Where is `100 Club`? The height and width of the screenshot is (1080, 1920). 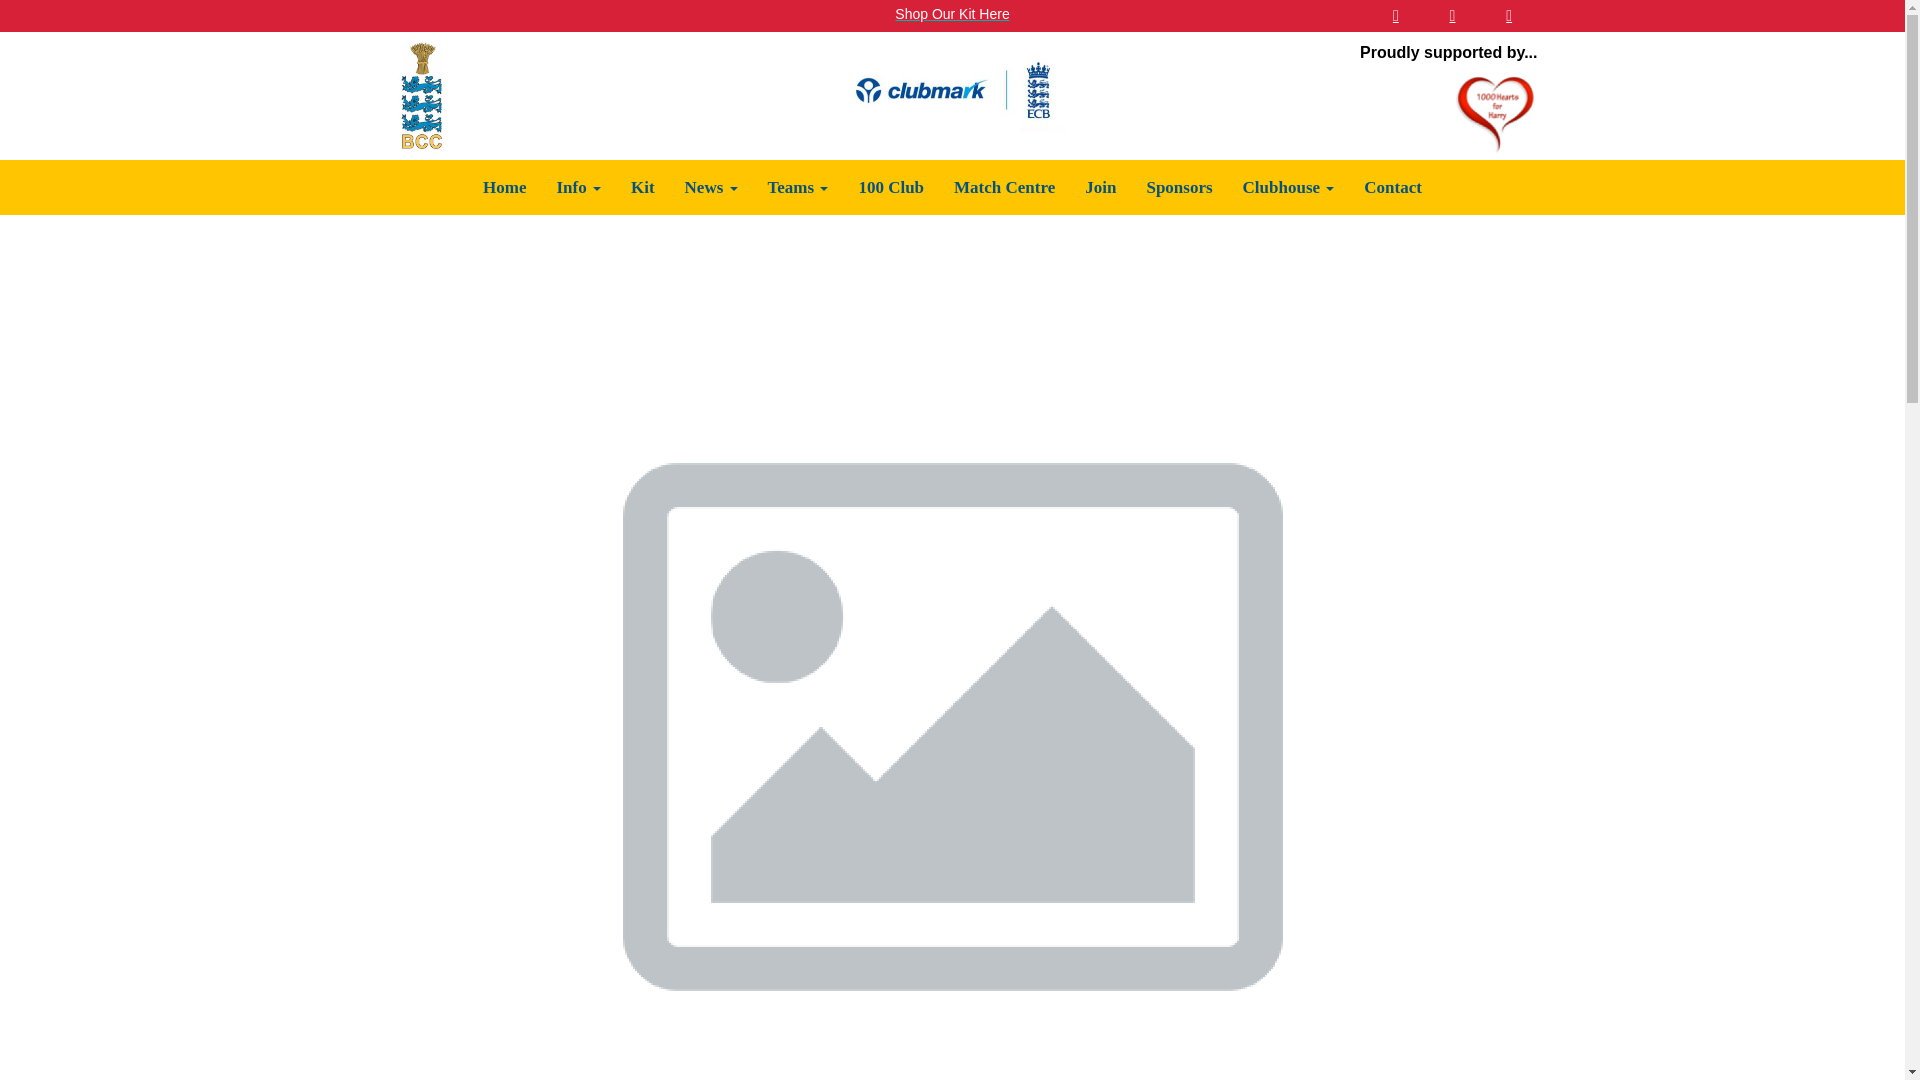 100 Club is located at coordinates (890, 186).